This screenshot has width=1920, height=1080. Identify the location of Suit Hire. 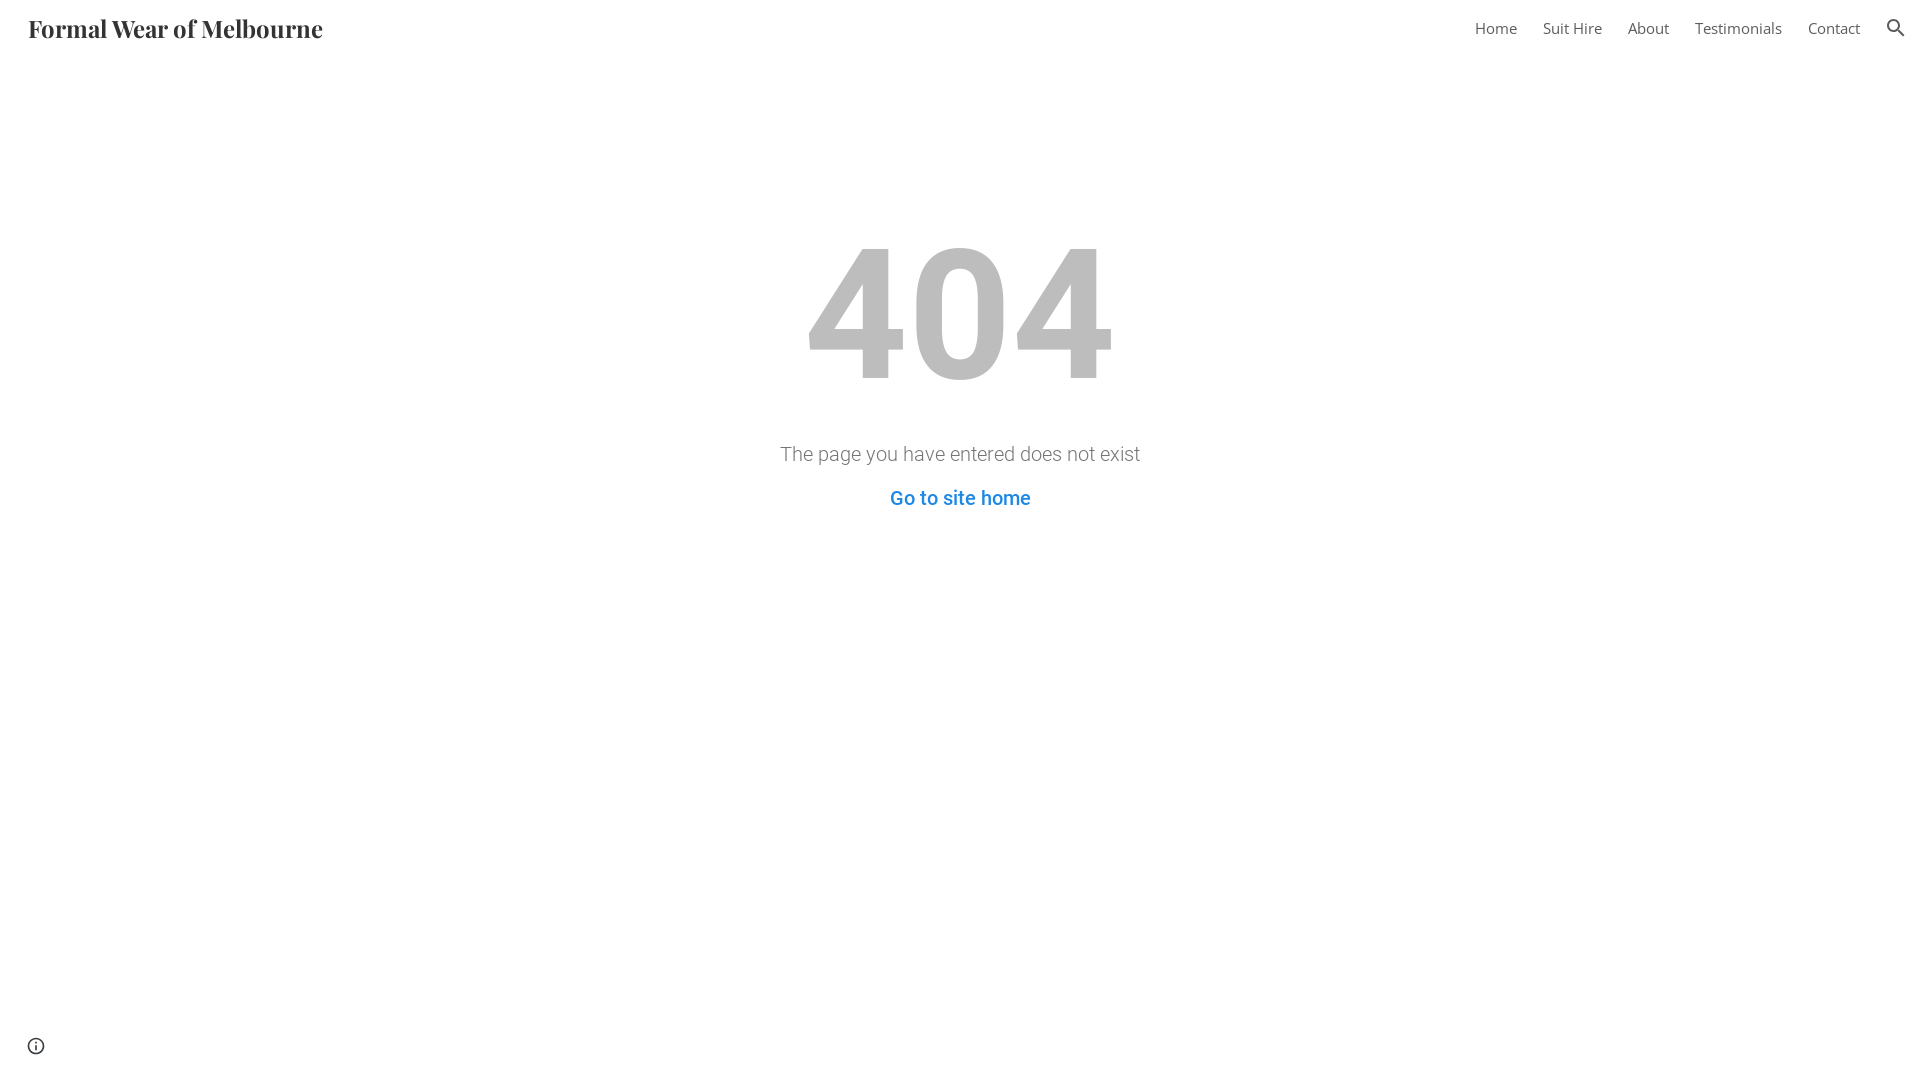
(1572, 28).